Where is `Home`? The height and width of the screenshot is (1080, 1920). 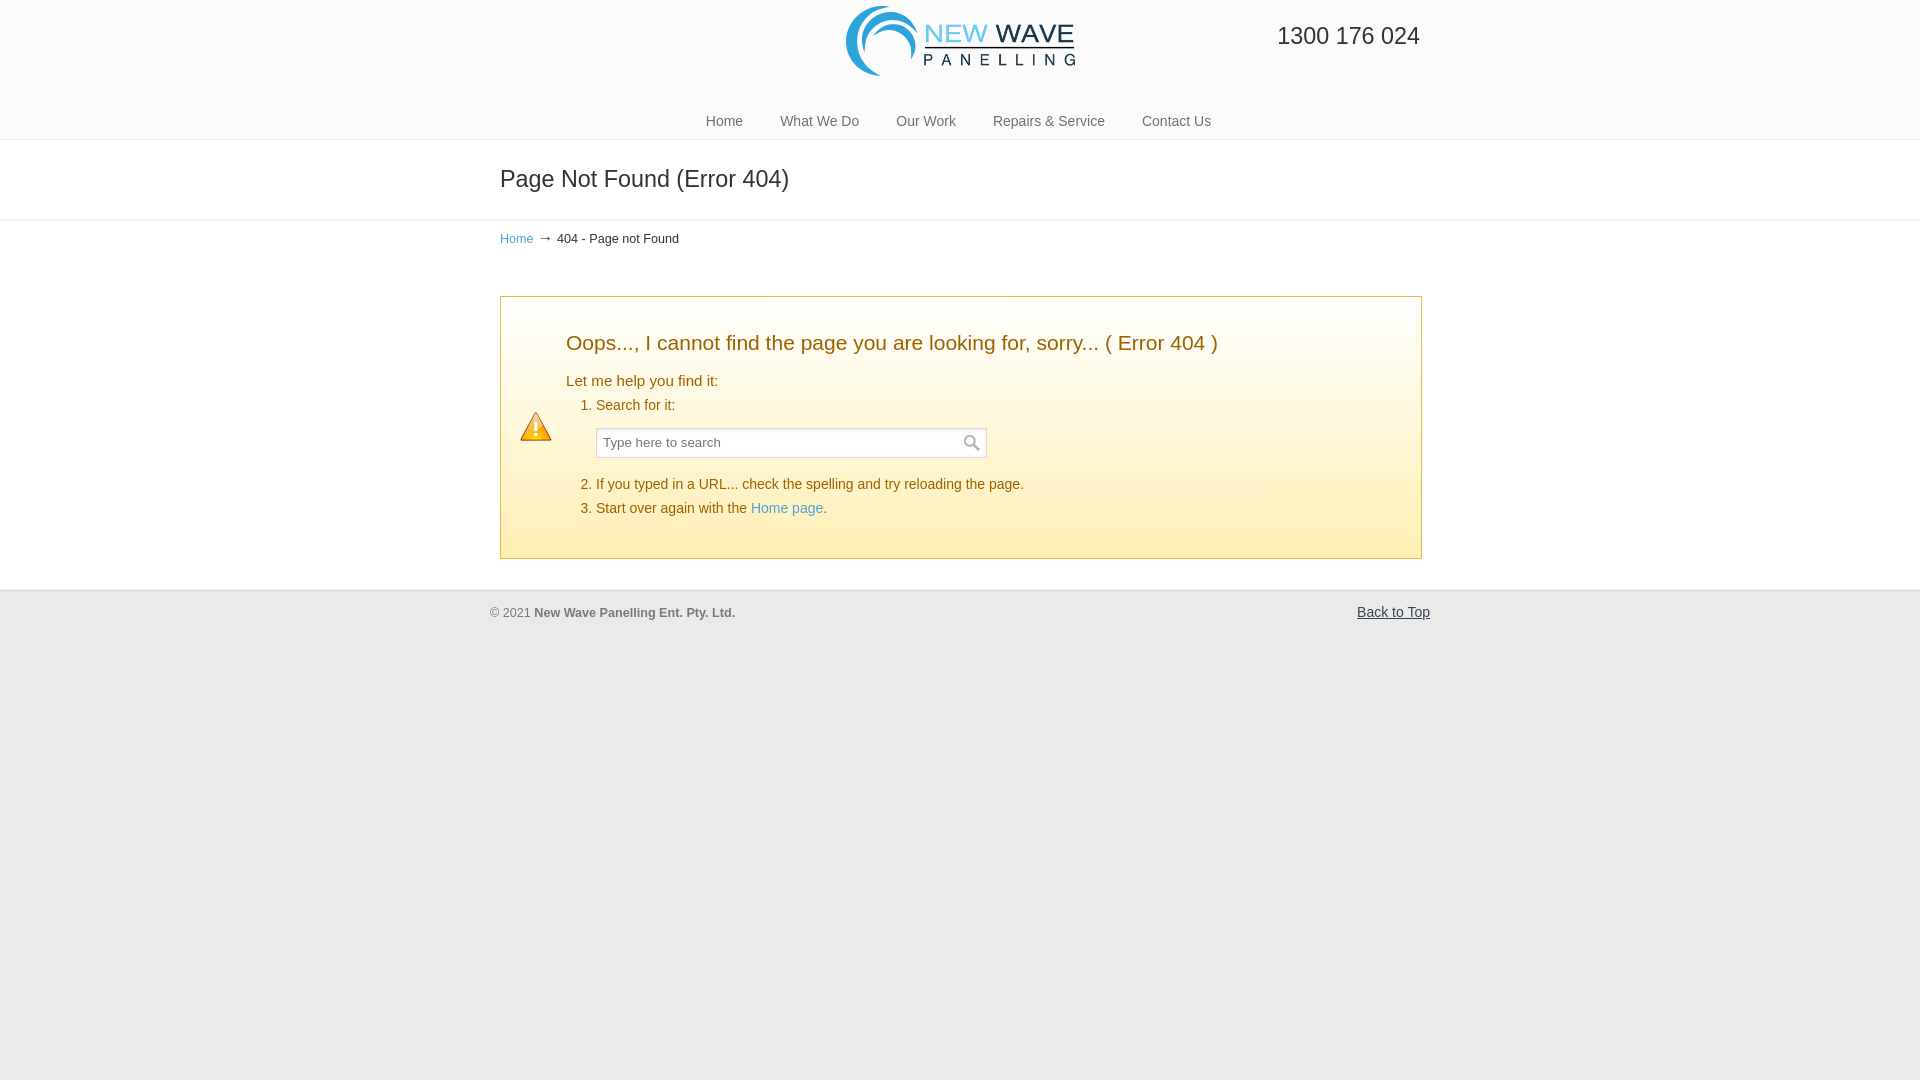
Home is located at coordinates (517, 239).